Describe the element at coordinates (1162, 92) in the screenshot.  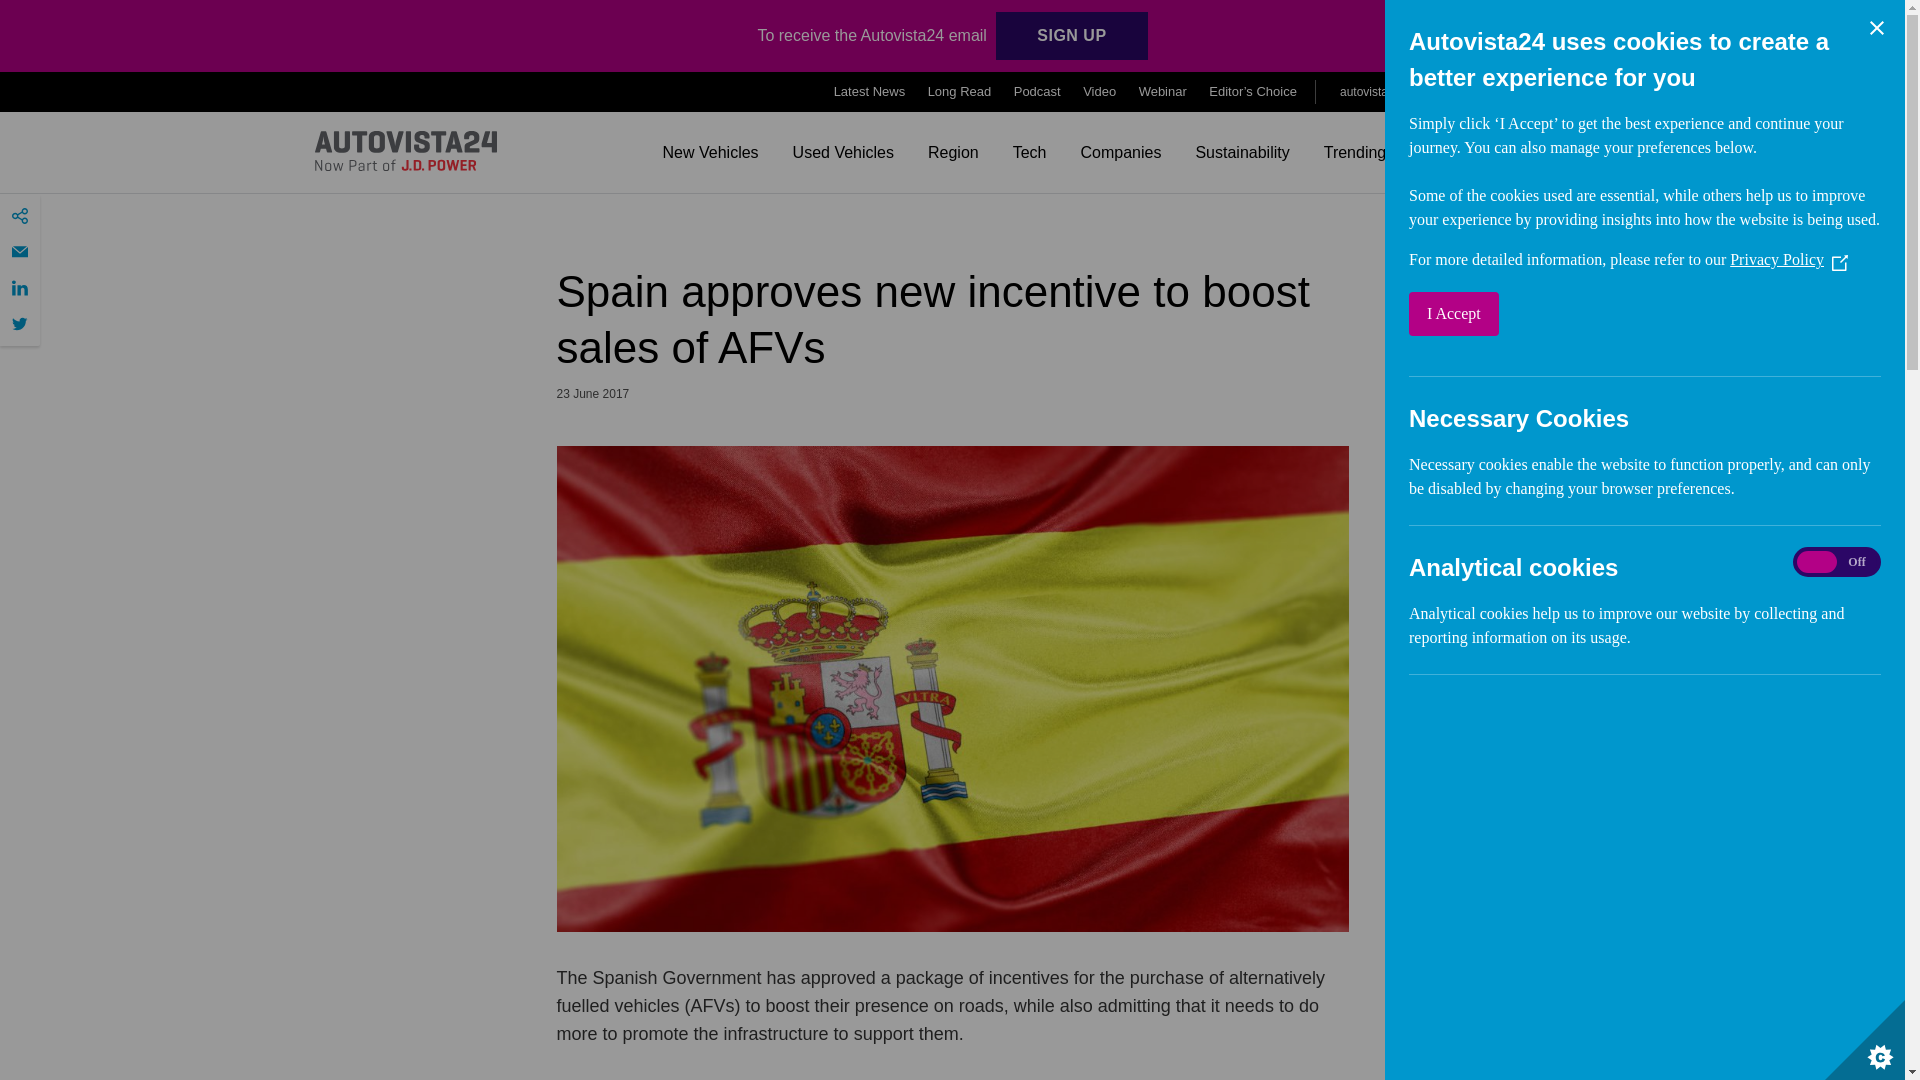
I see `Webinar` at that location.